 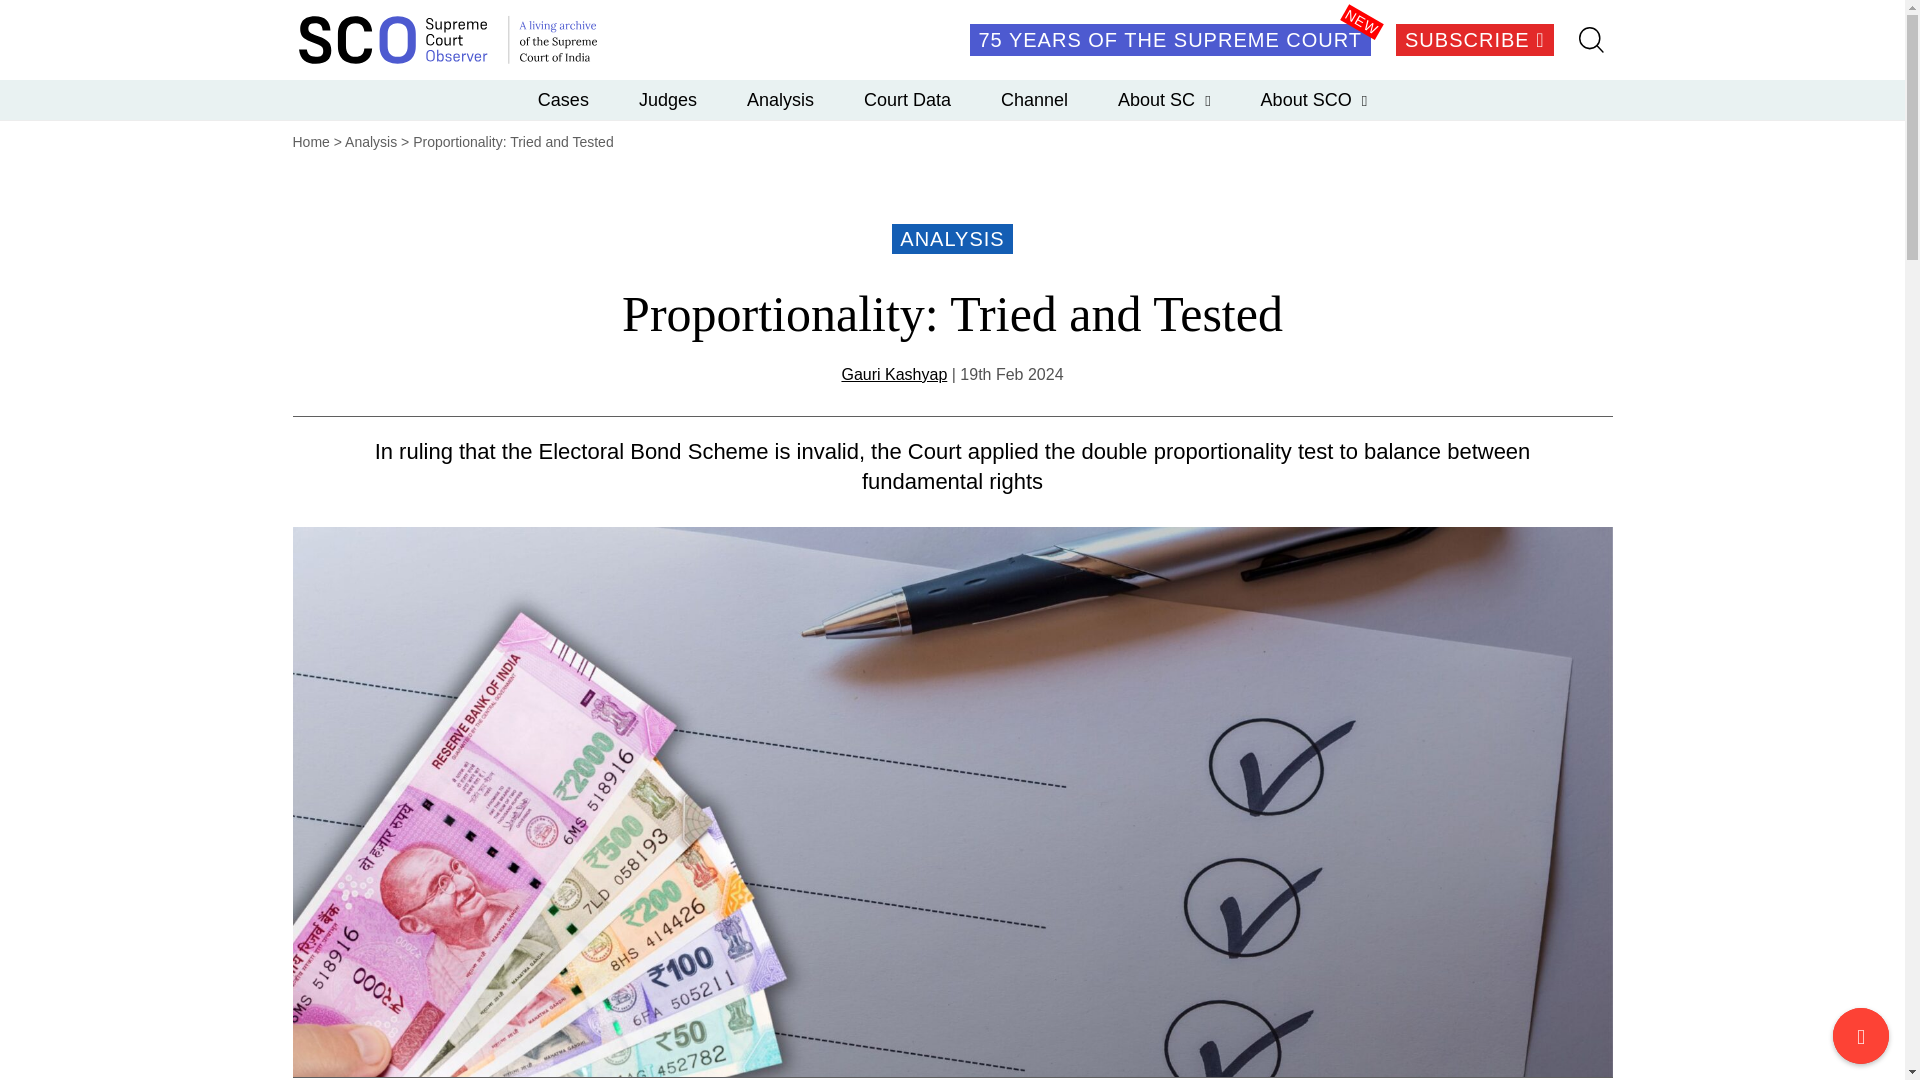 I want to click on Cases, so click(x=563, y=99).